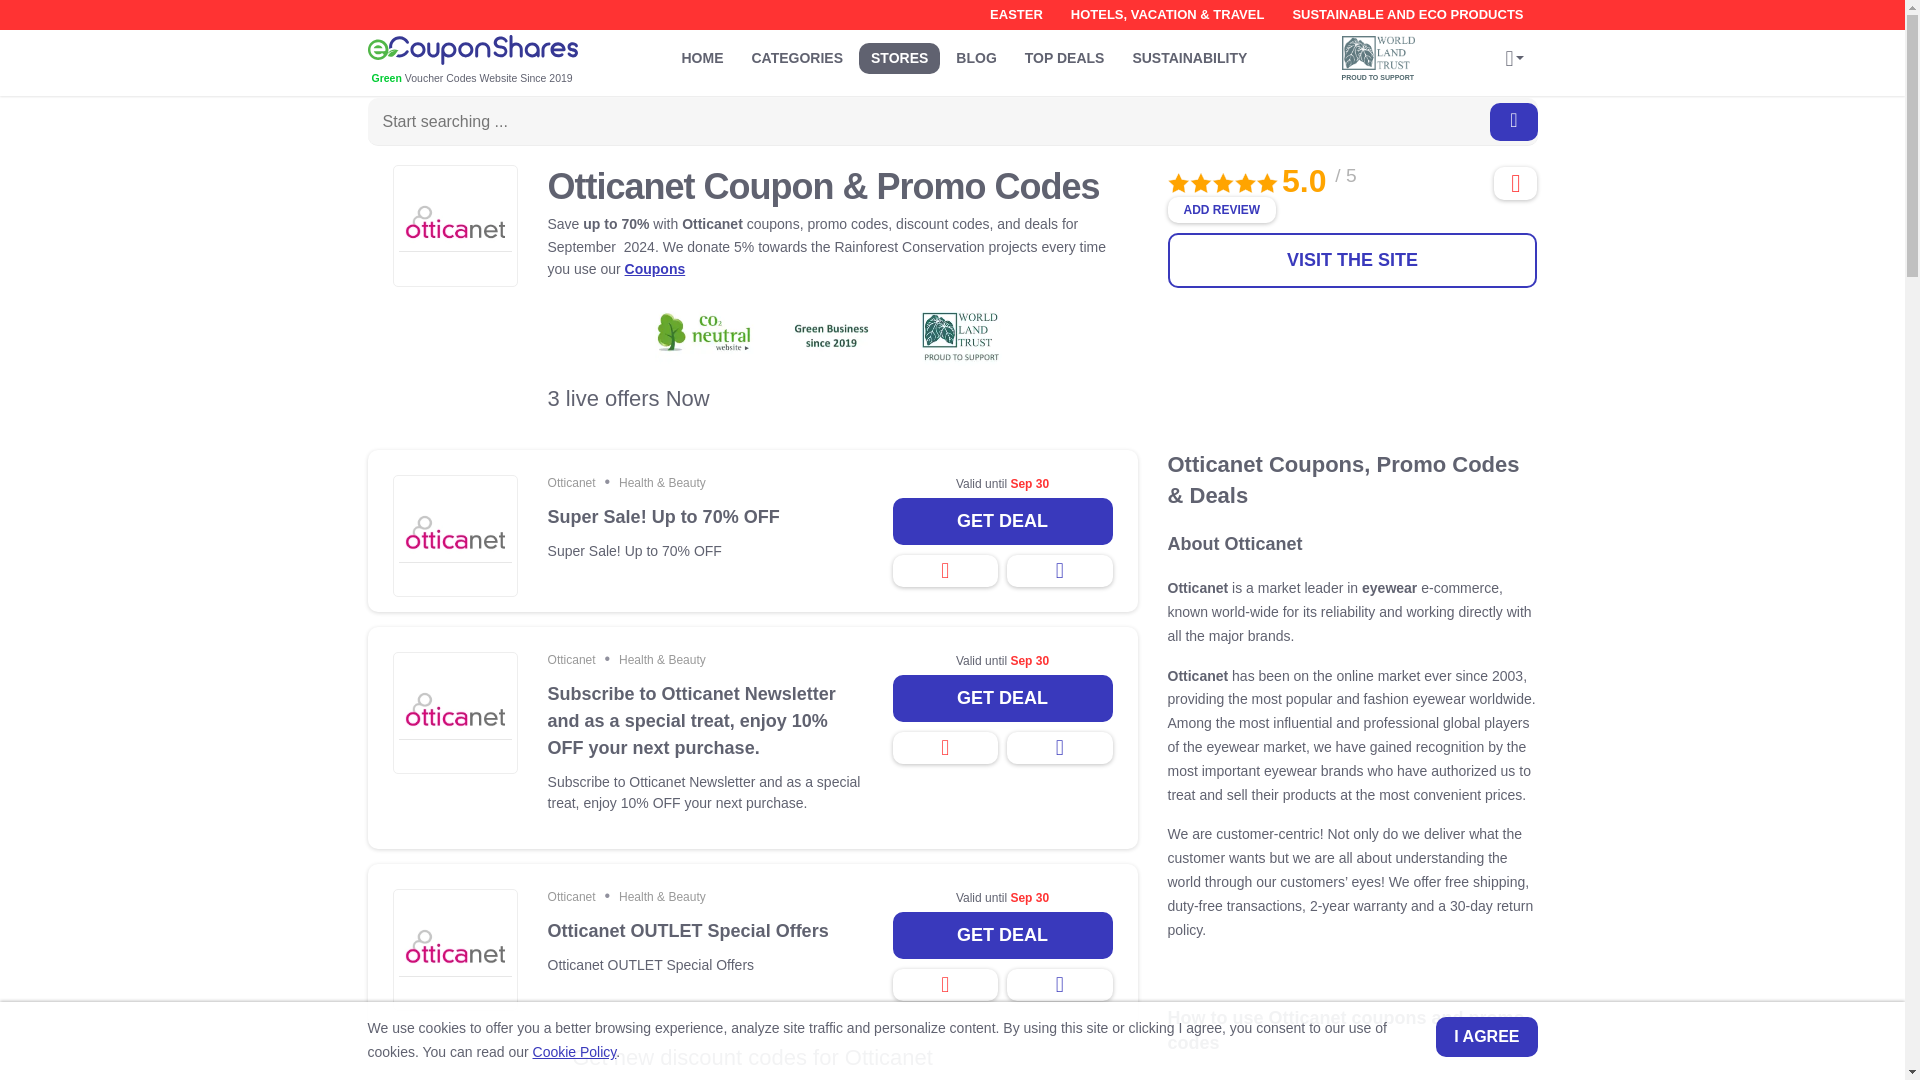  What do you see at coordinates (1407, 15) in the screenshot?
I see `SUSTAINABLE AND ECO PRODUCTS` at bounding box center [1407, 15].